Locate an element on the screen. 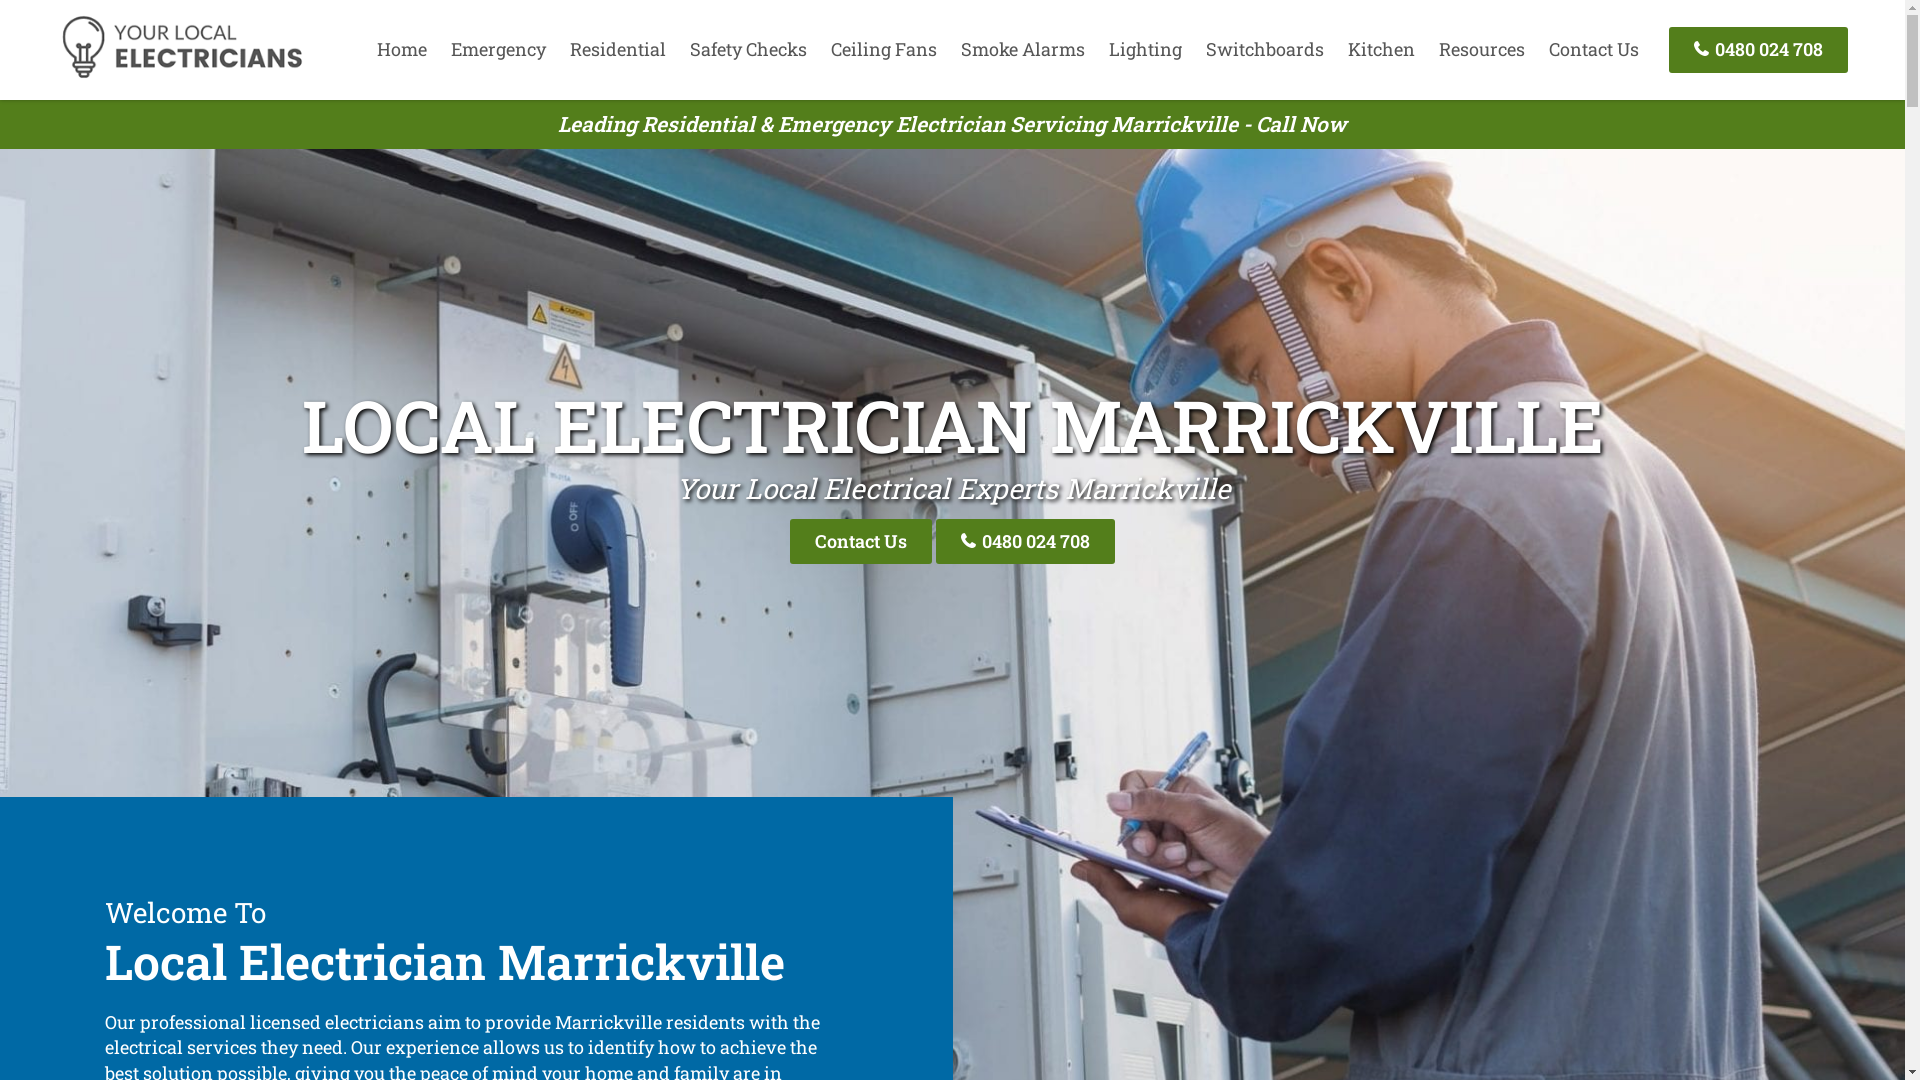 The image size is (1920, 1080). 0480 024 708 is located at coordinates (1026, 542).